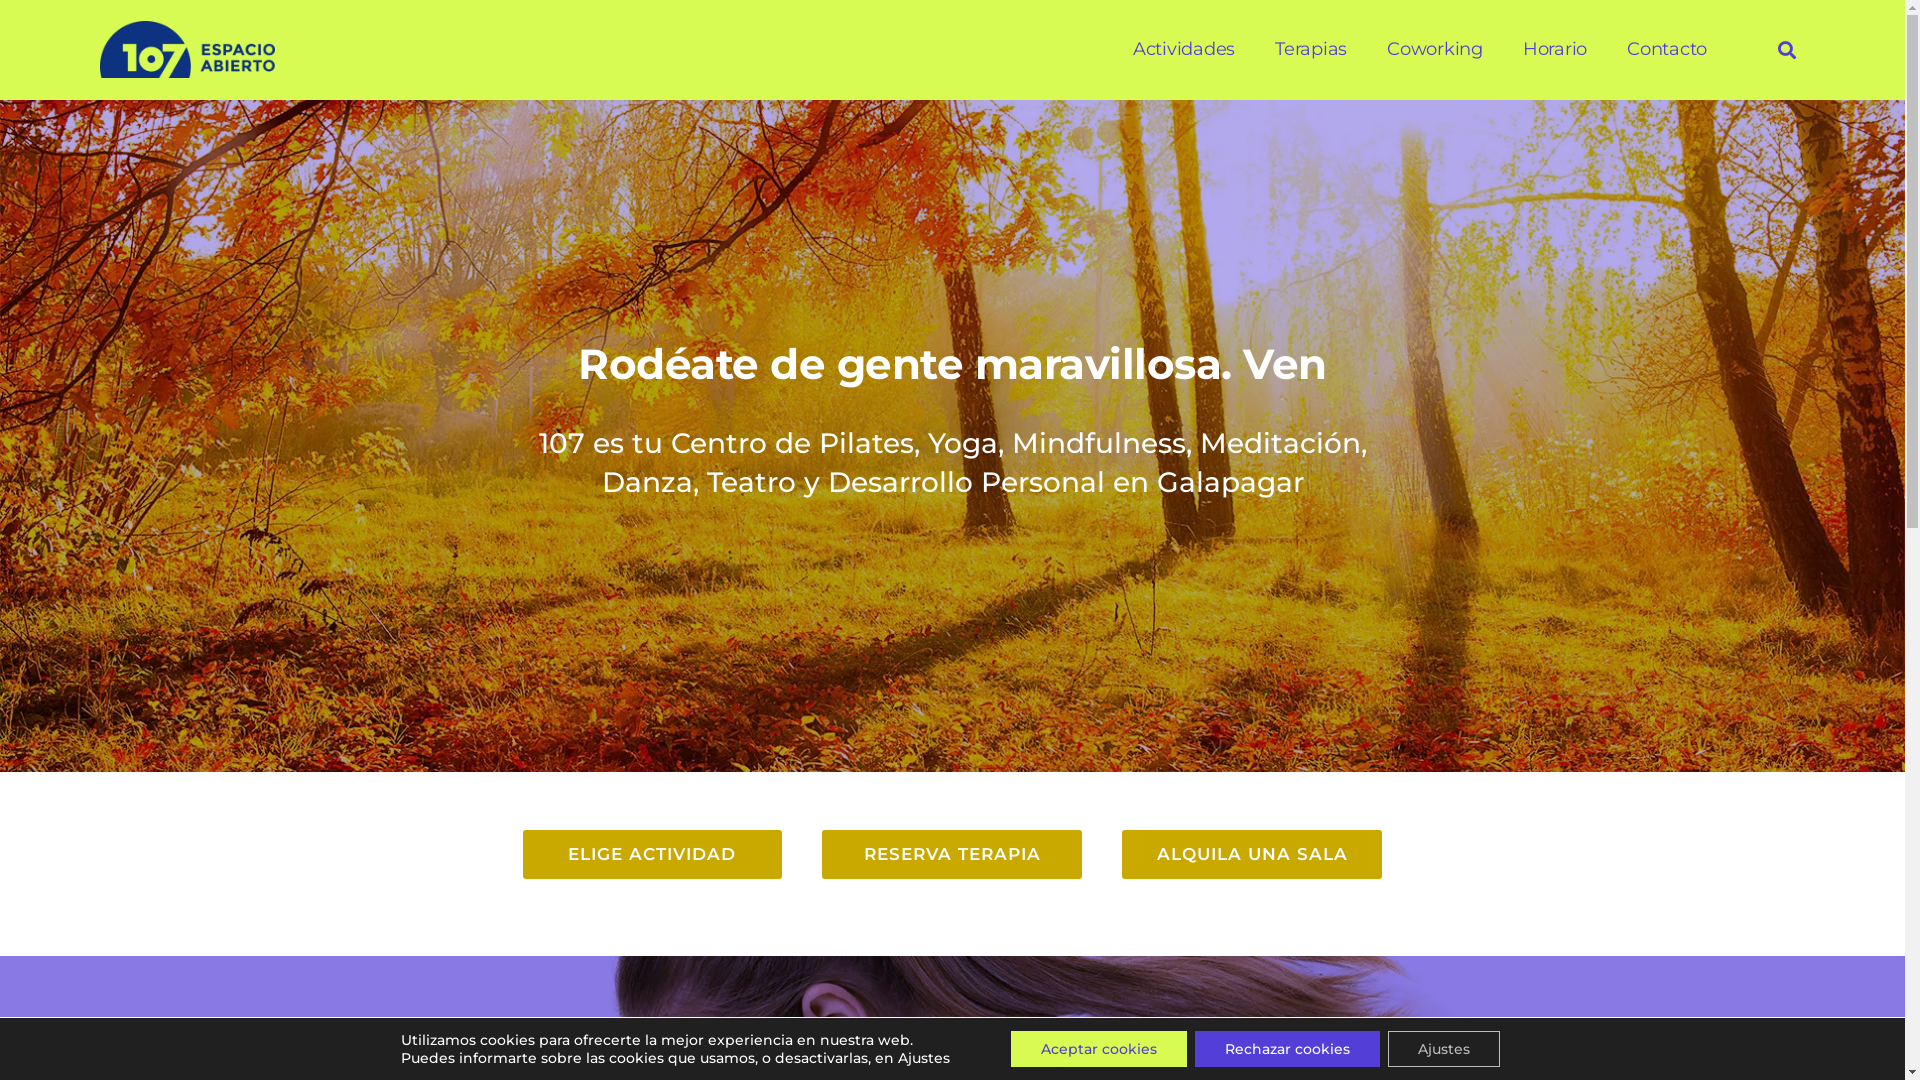 The image size is (1920, 1080). What do you see at coordinates (1288, 1049) in the screenshot?
I see `Rechazar cookies` at bounding box center [1288, 1049].